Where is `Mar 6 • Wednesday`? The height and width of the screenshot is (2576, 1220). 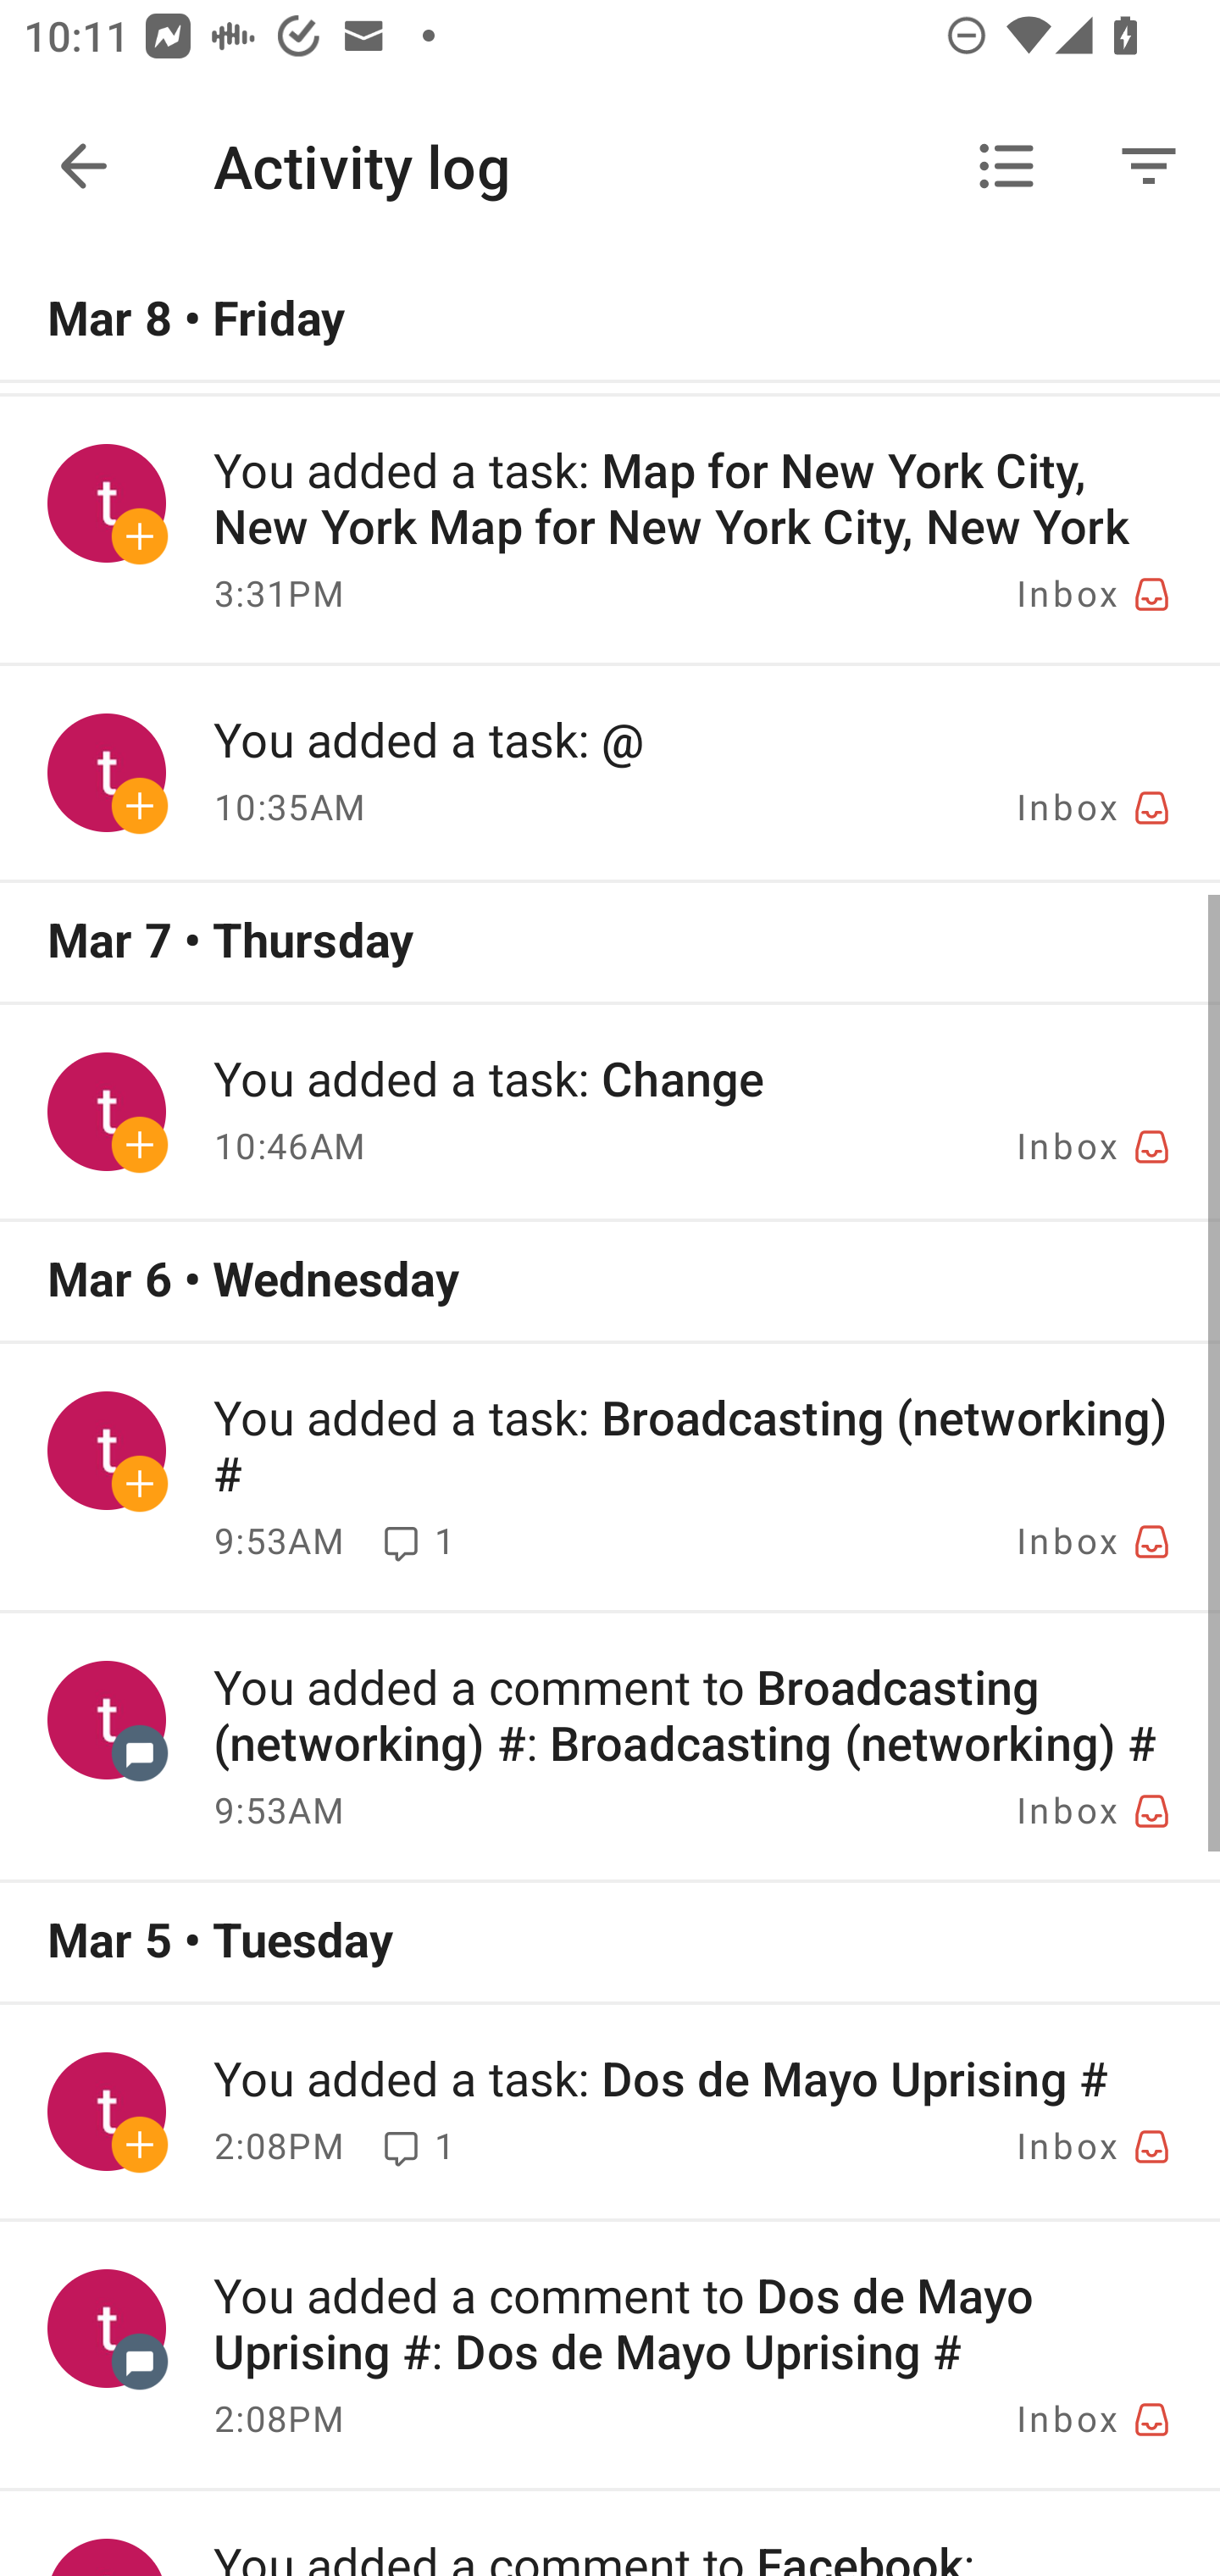
Mar 6 • Wednesday is located at coordinates (610, 1280).